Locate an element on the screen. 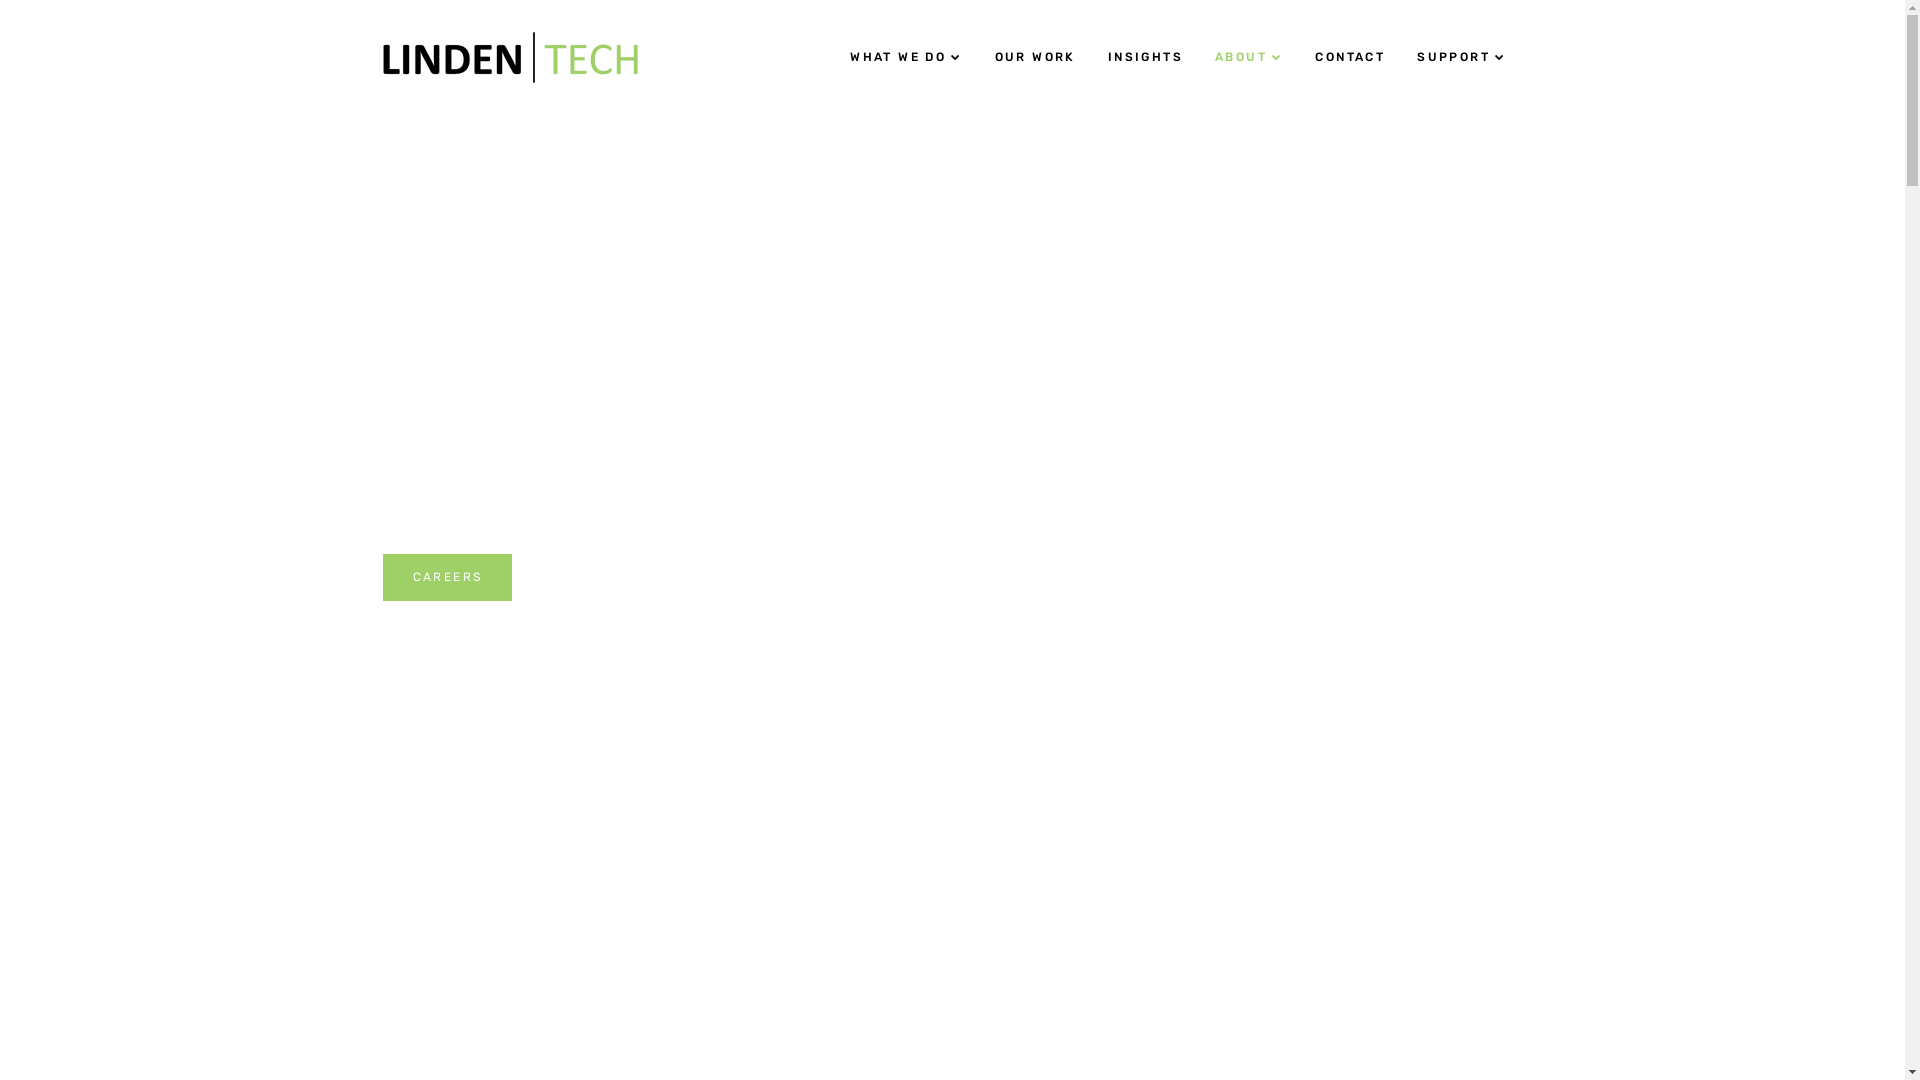  OUR WORK is located at coordinates (1036, 58).